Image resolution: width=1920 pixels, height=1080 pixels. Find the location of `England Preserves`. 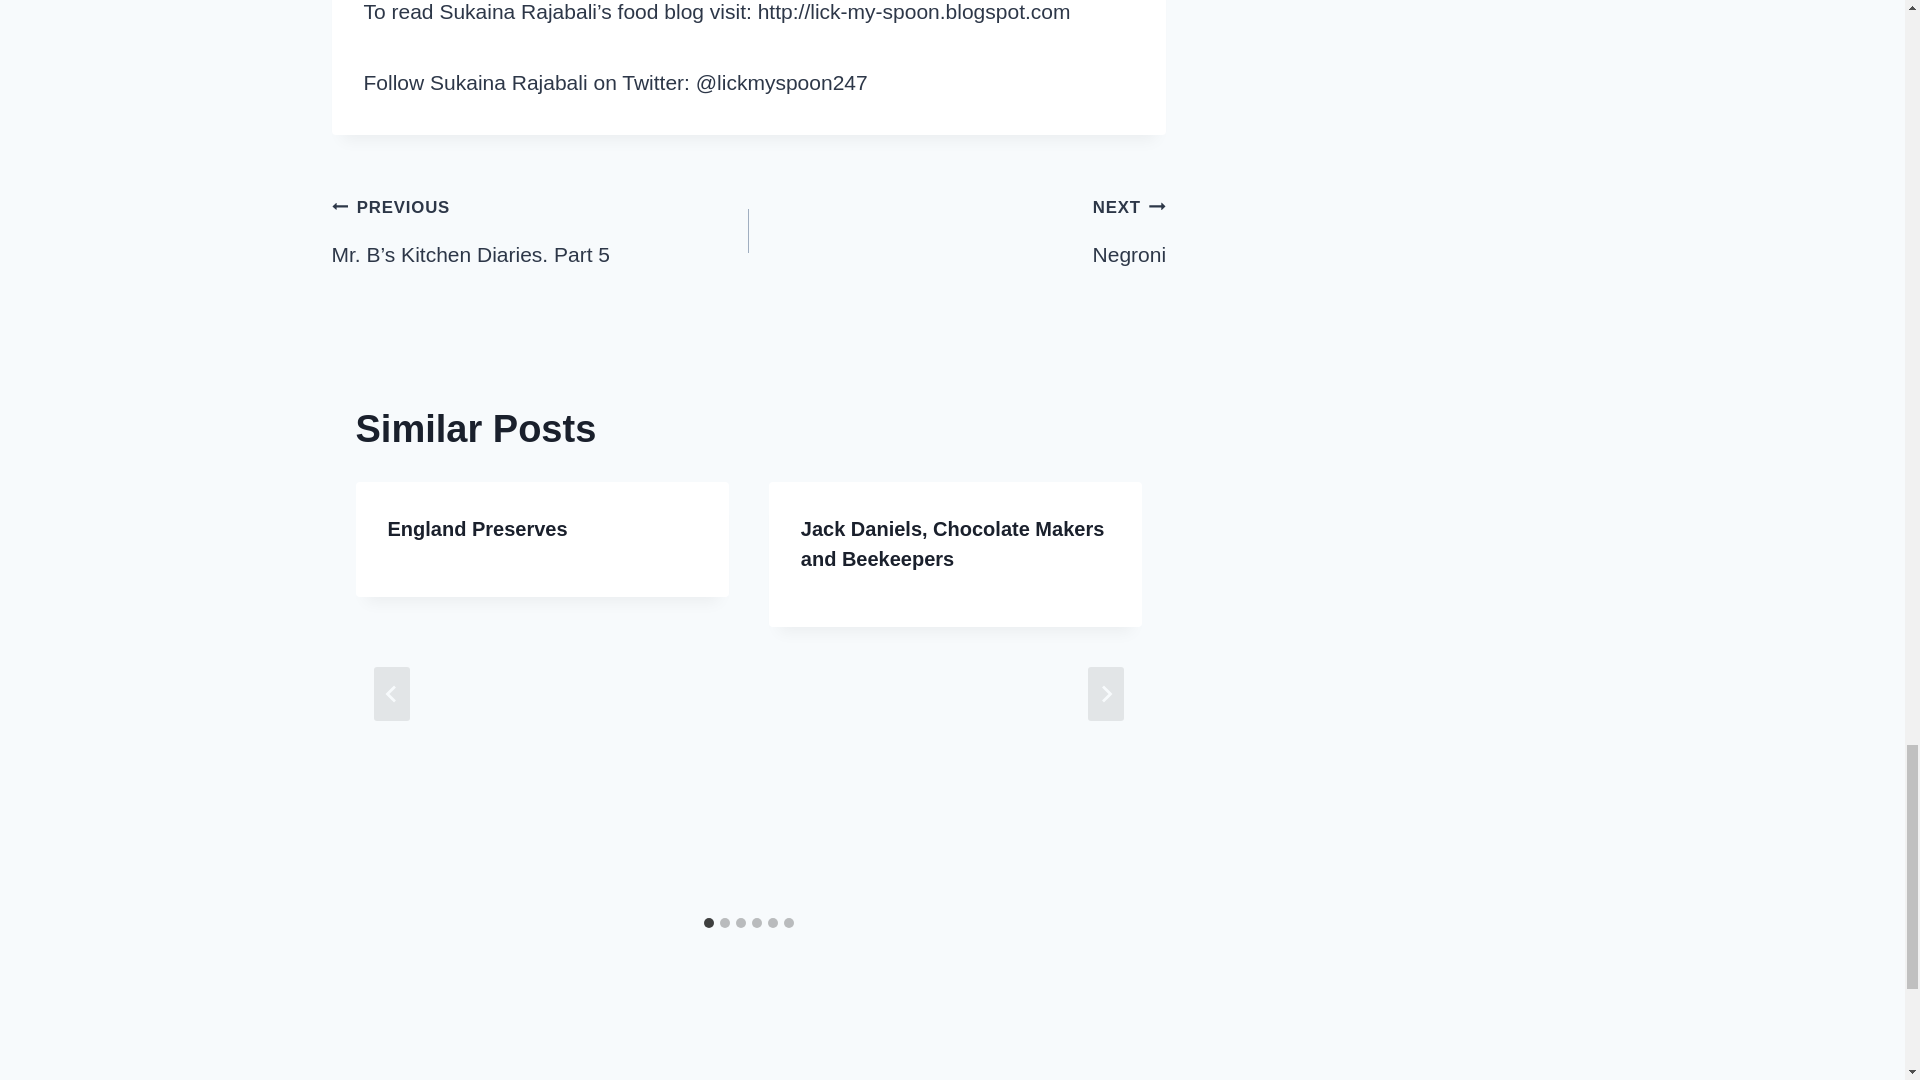

England Preserves is located at coordinates (478, 529).